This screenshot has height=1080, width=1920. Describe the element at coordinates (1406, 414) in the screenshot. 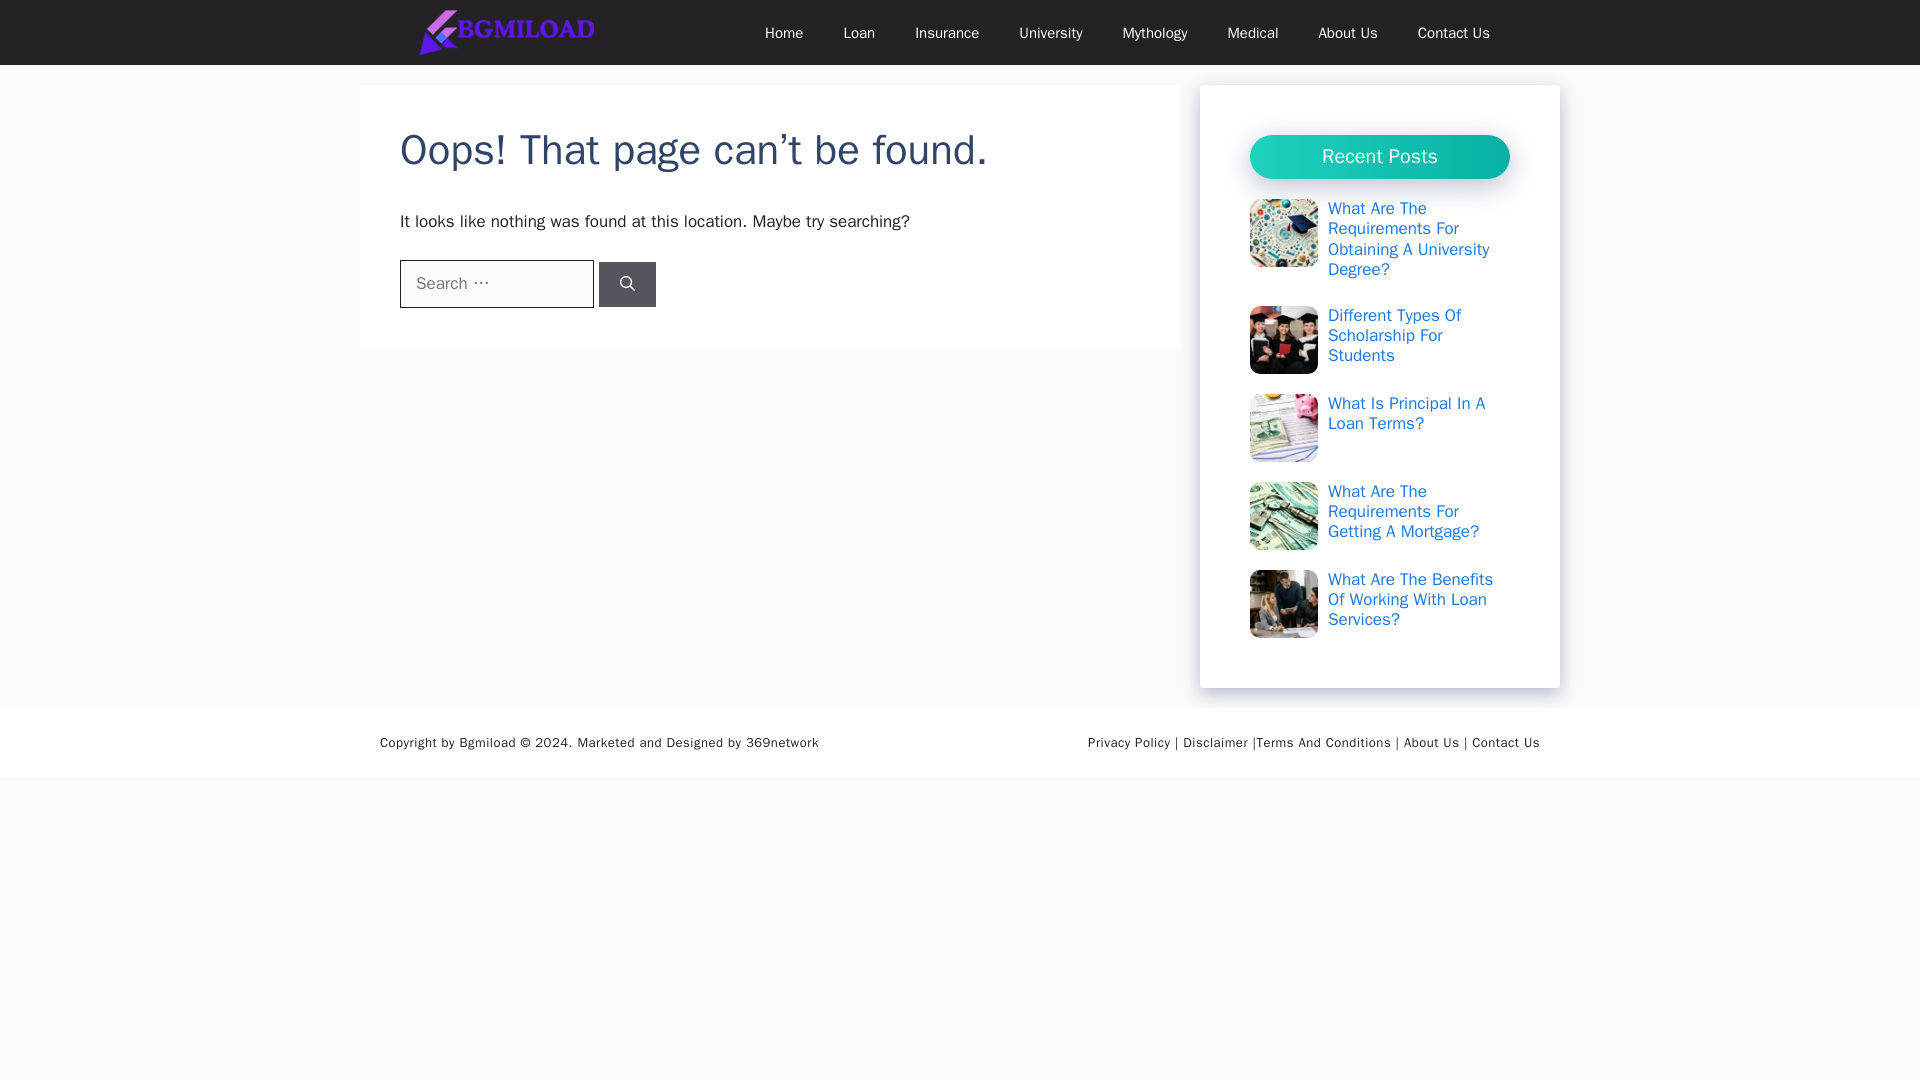

I see `What Is Principal In A Loan Terms?` at that location.